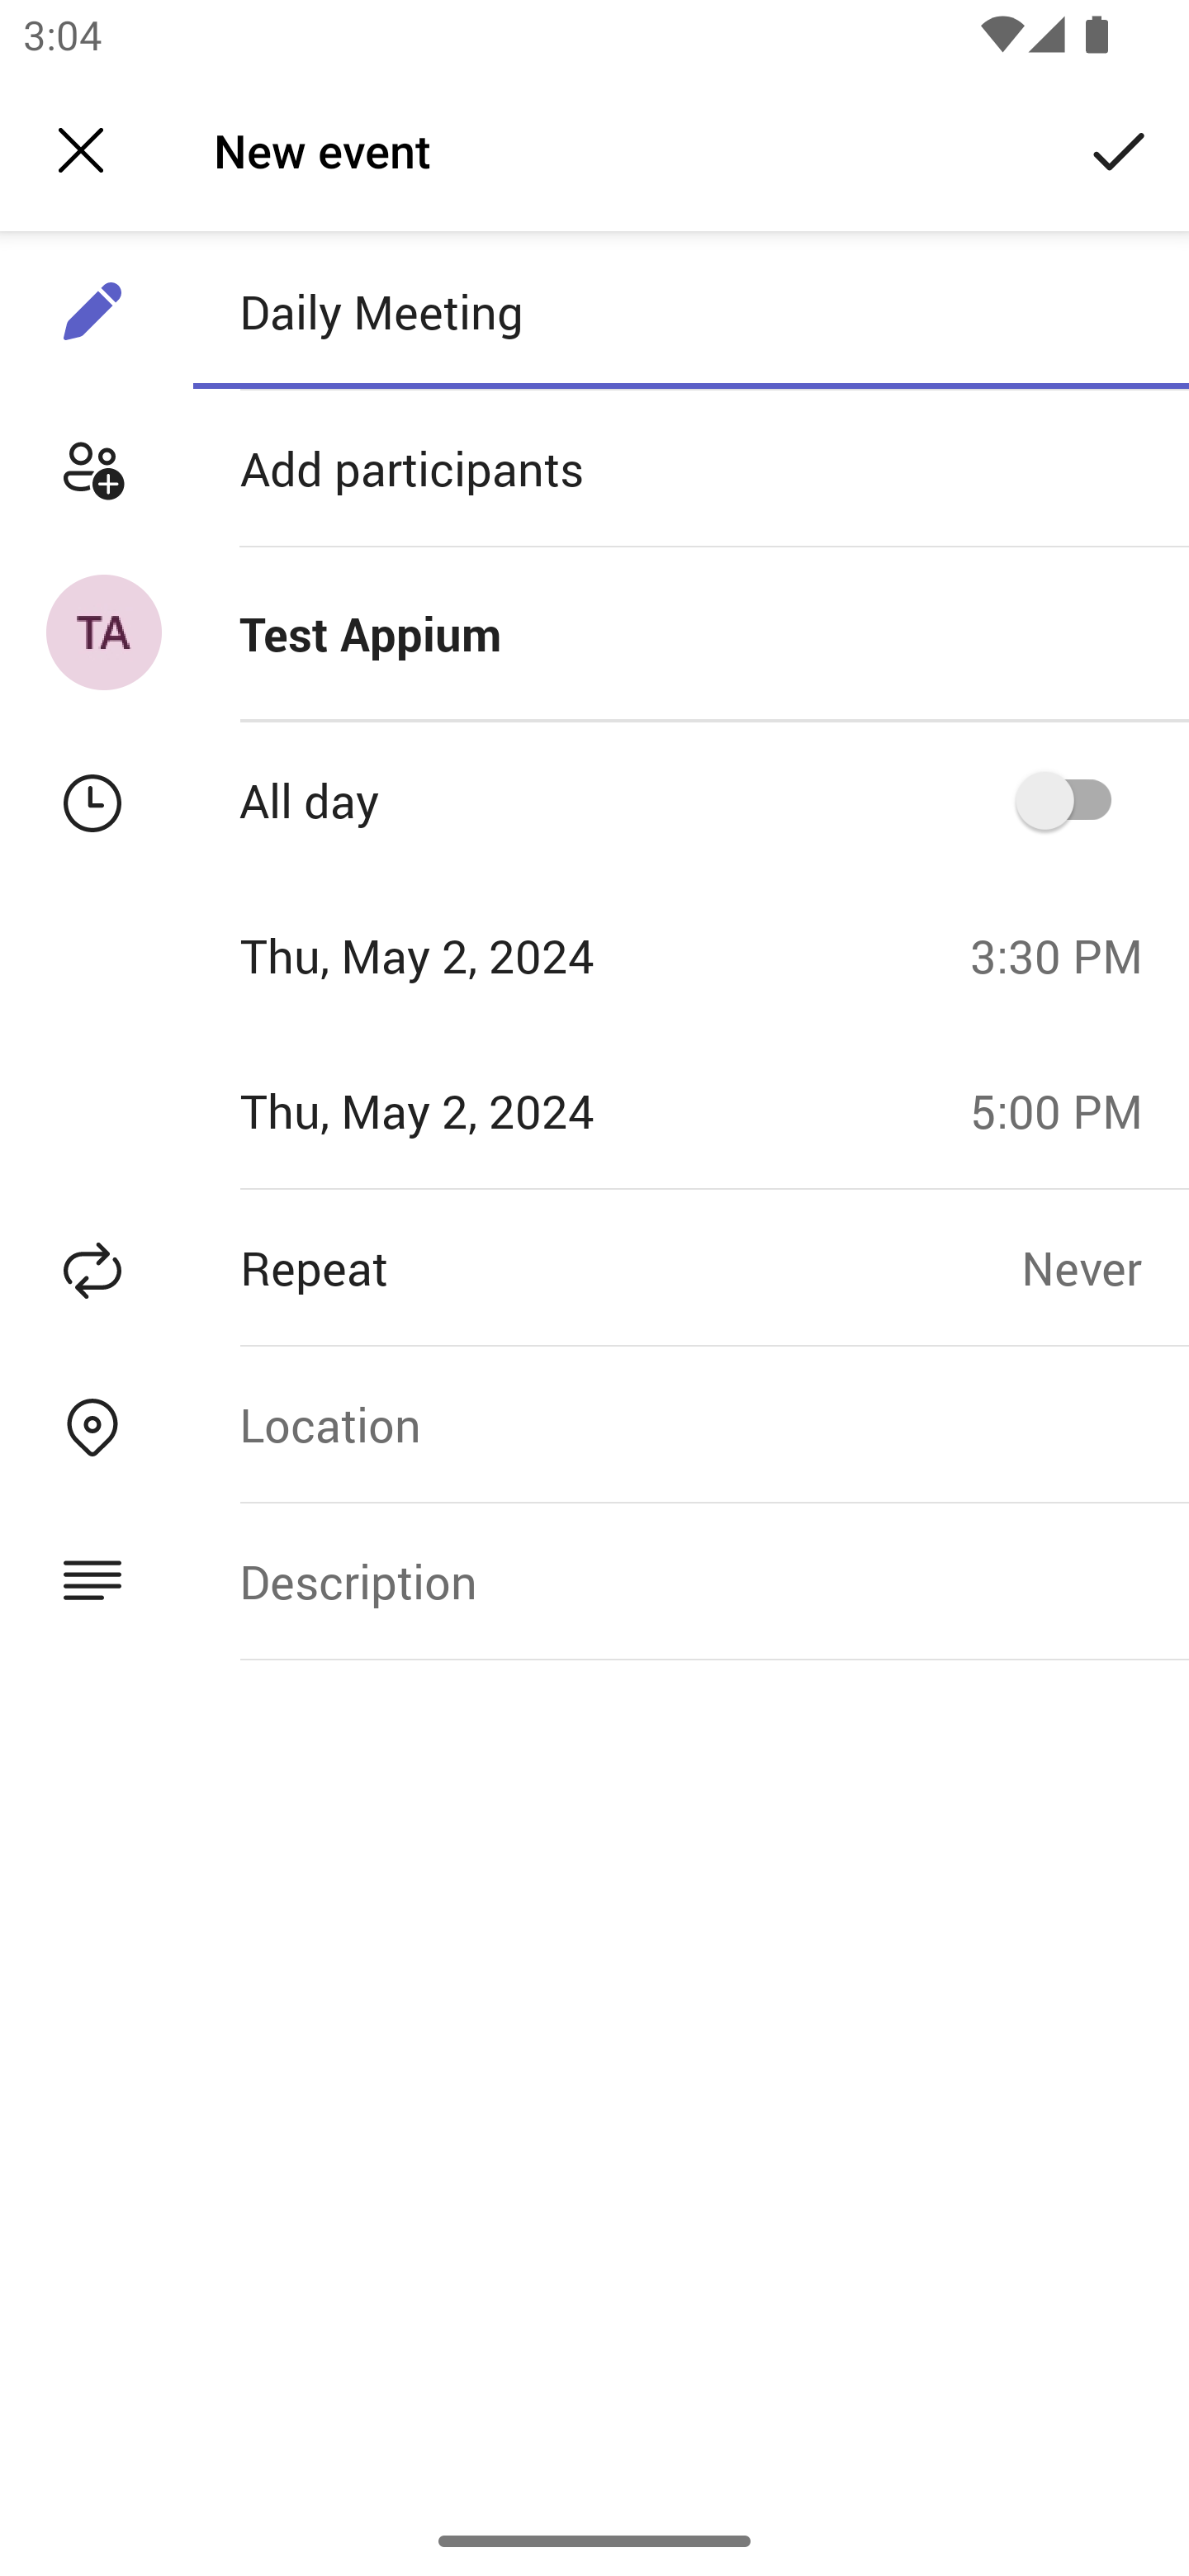 The height and width of the screenshot is (2576, 1189). What do you see at coordinates (1074, 799) in the screenshot?
I see `All day` at bounding box center [1074, 799].